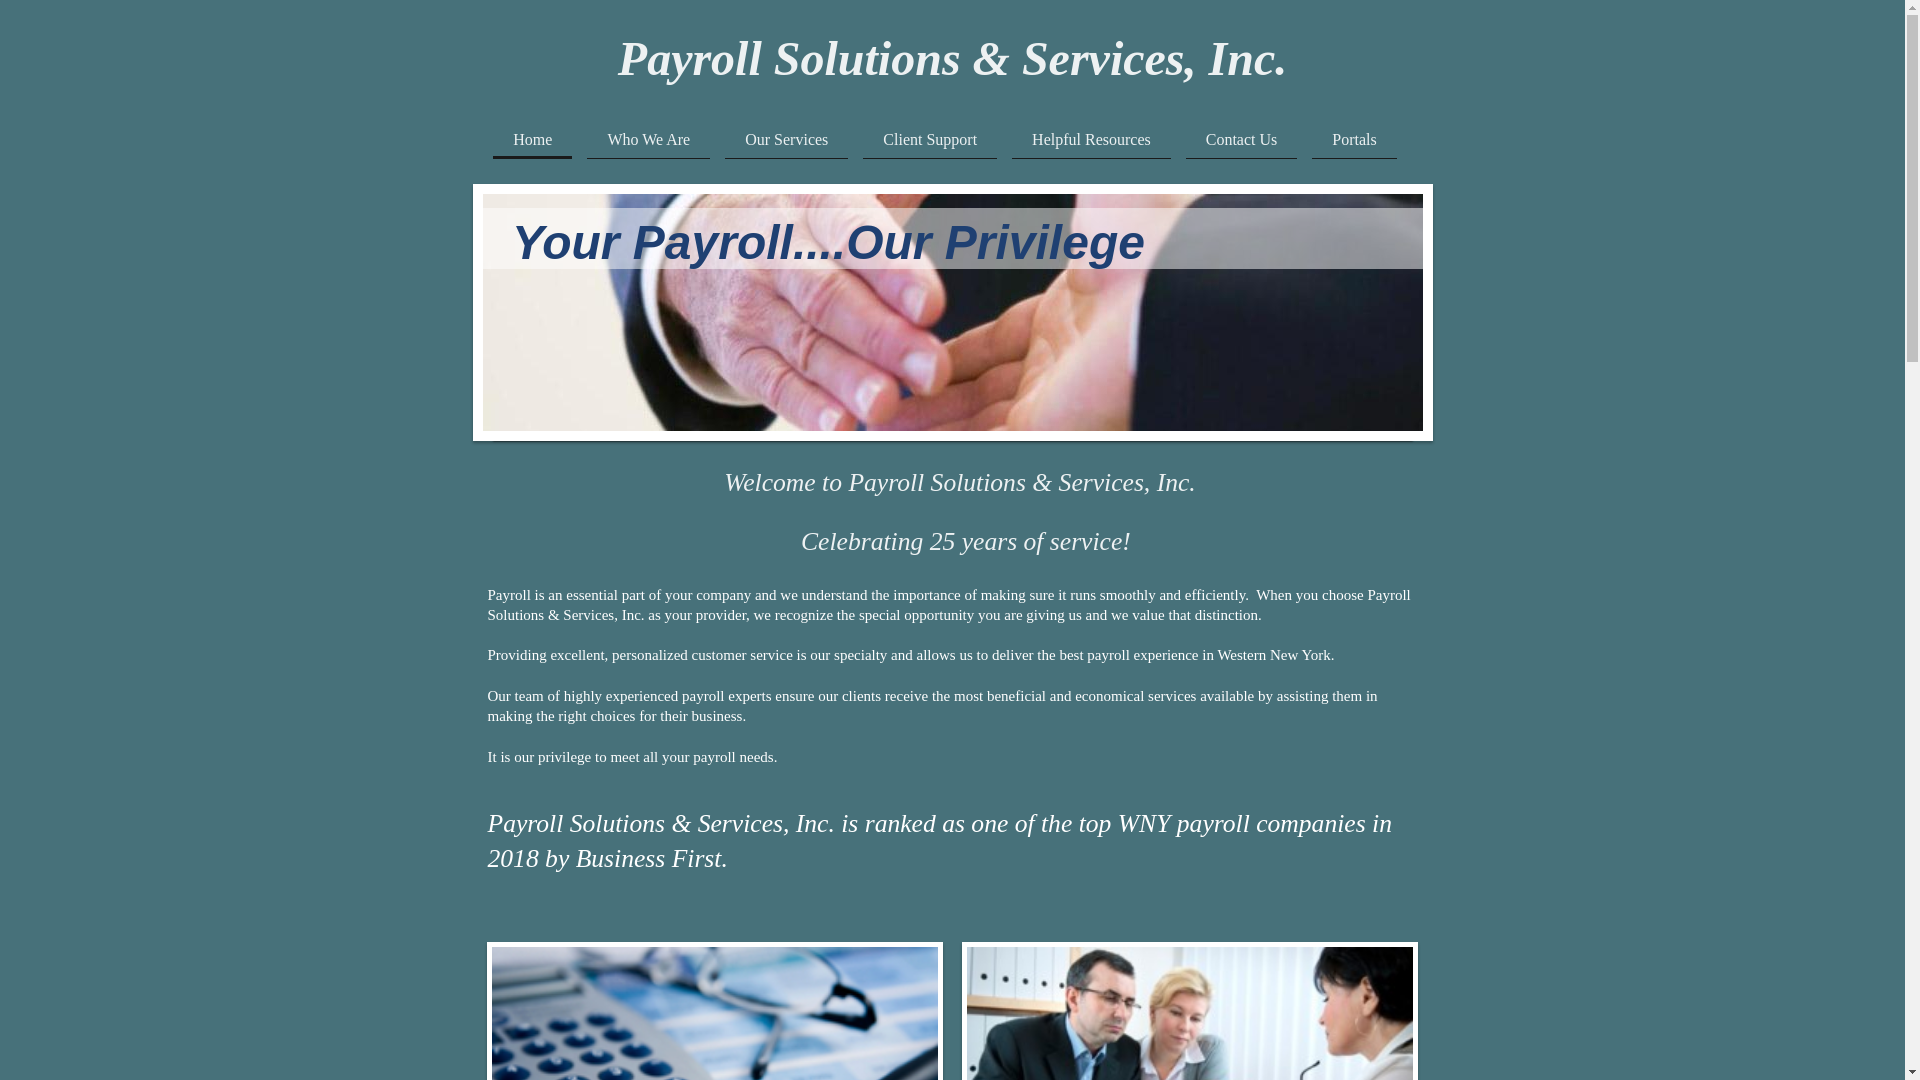  I want to click on Client Support, so click(929, 139).